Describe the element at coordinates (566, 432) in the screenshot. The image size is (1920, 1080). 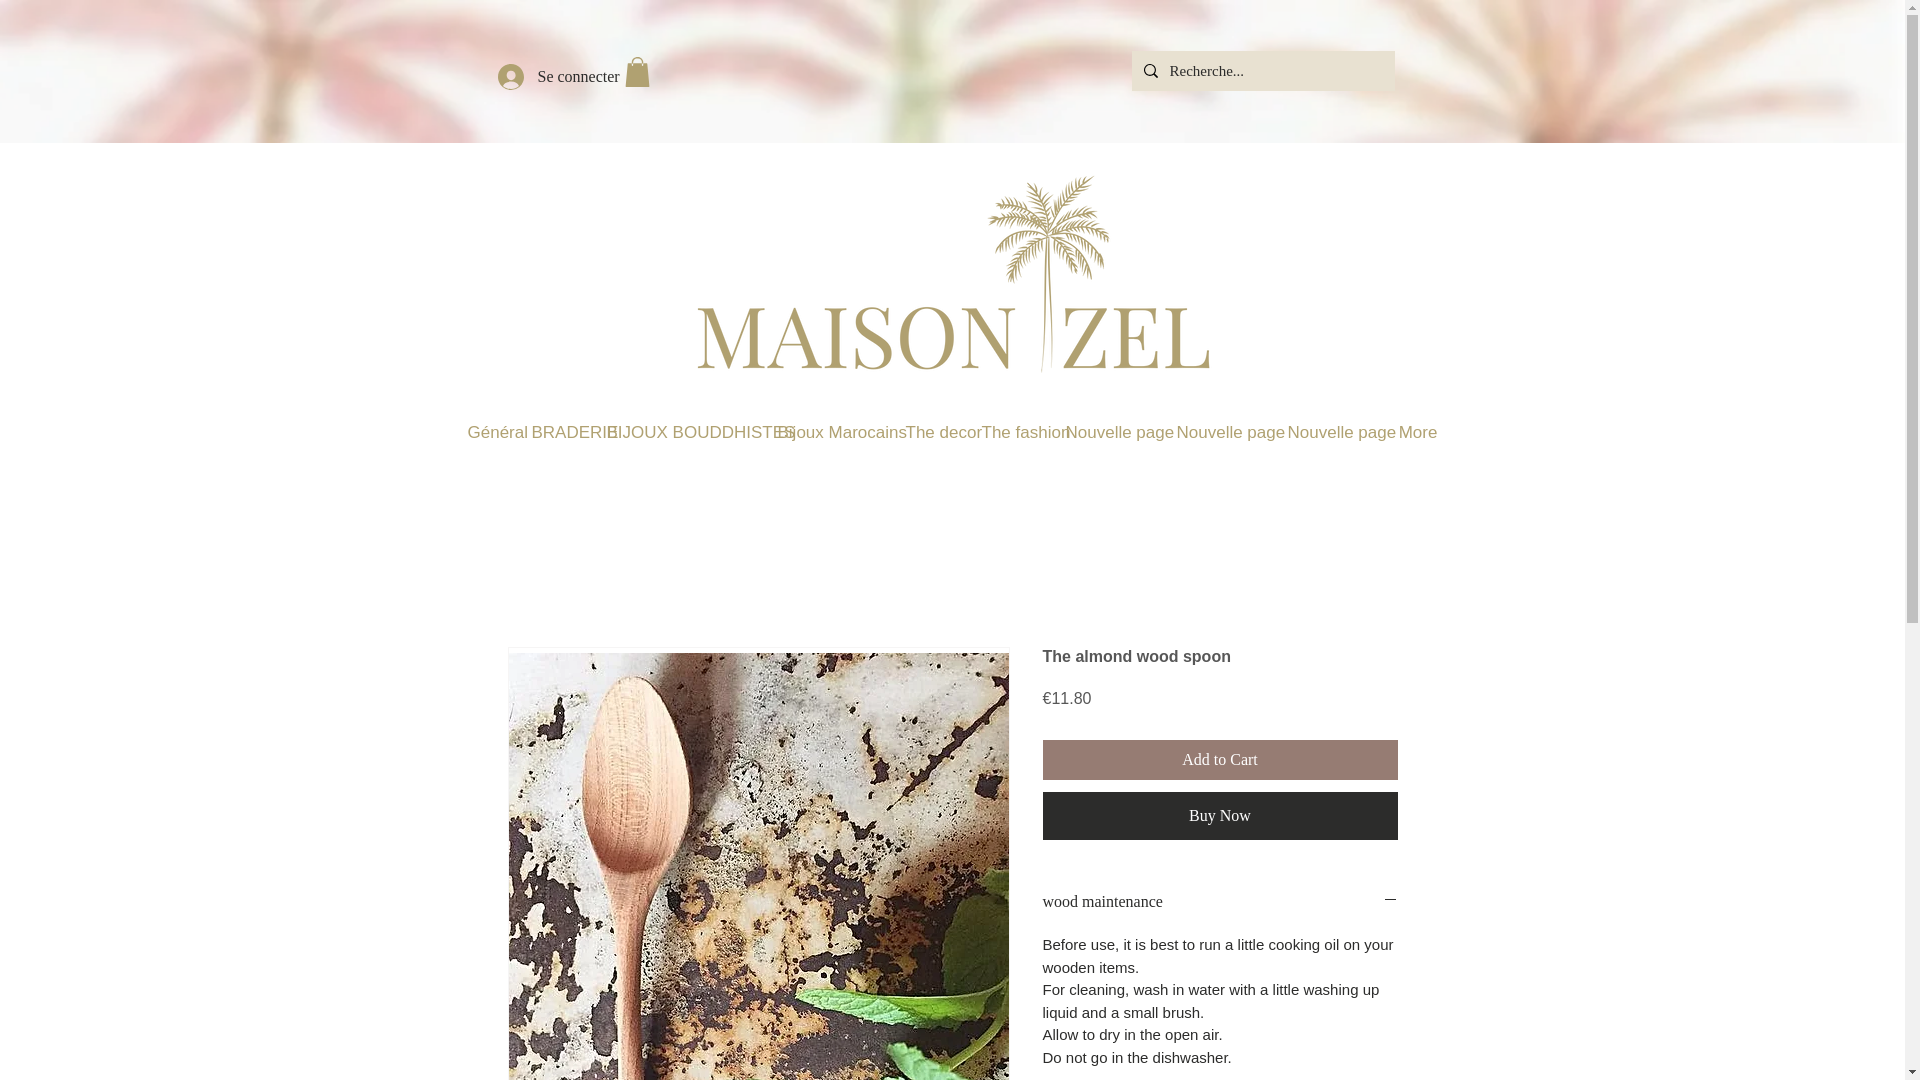
I see `BRADERIE` at that location.